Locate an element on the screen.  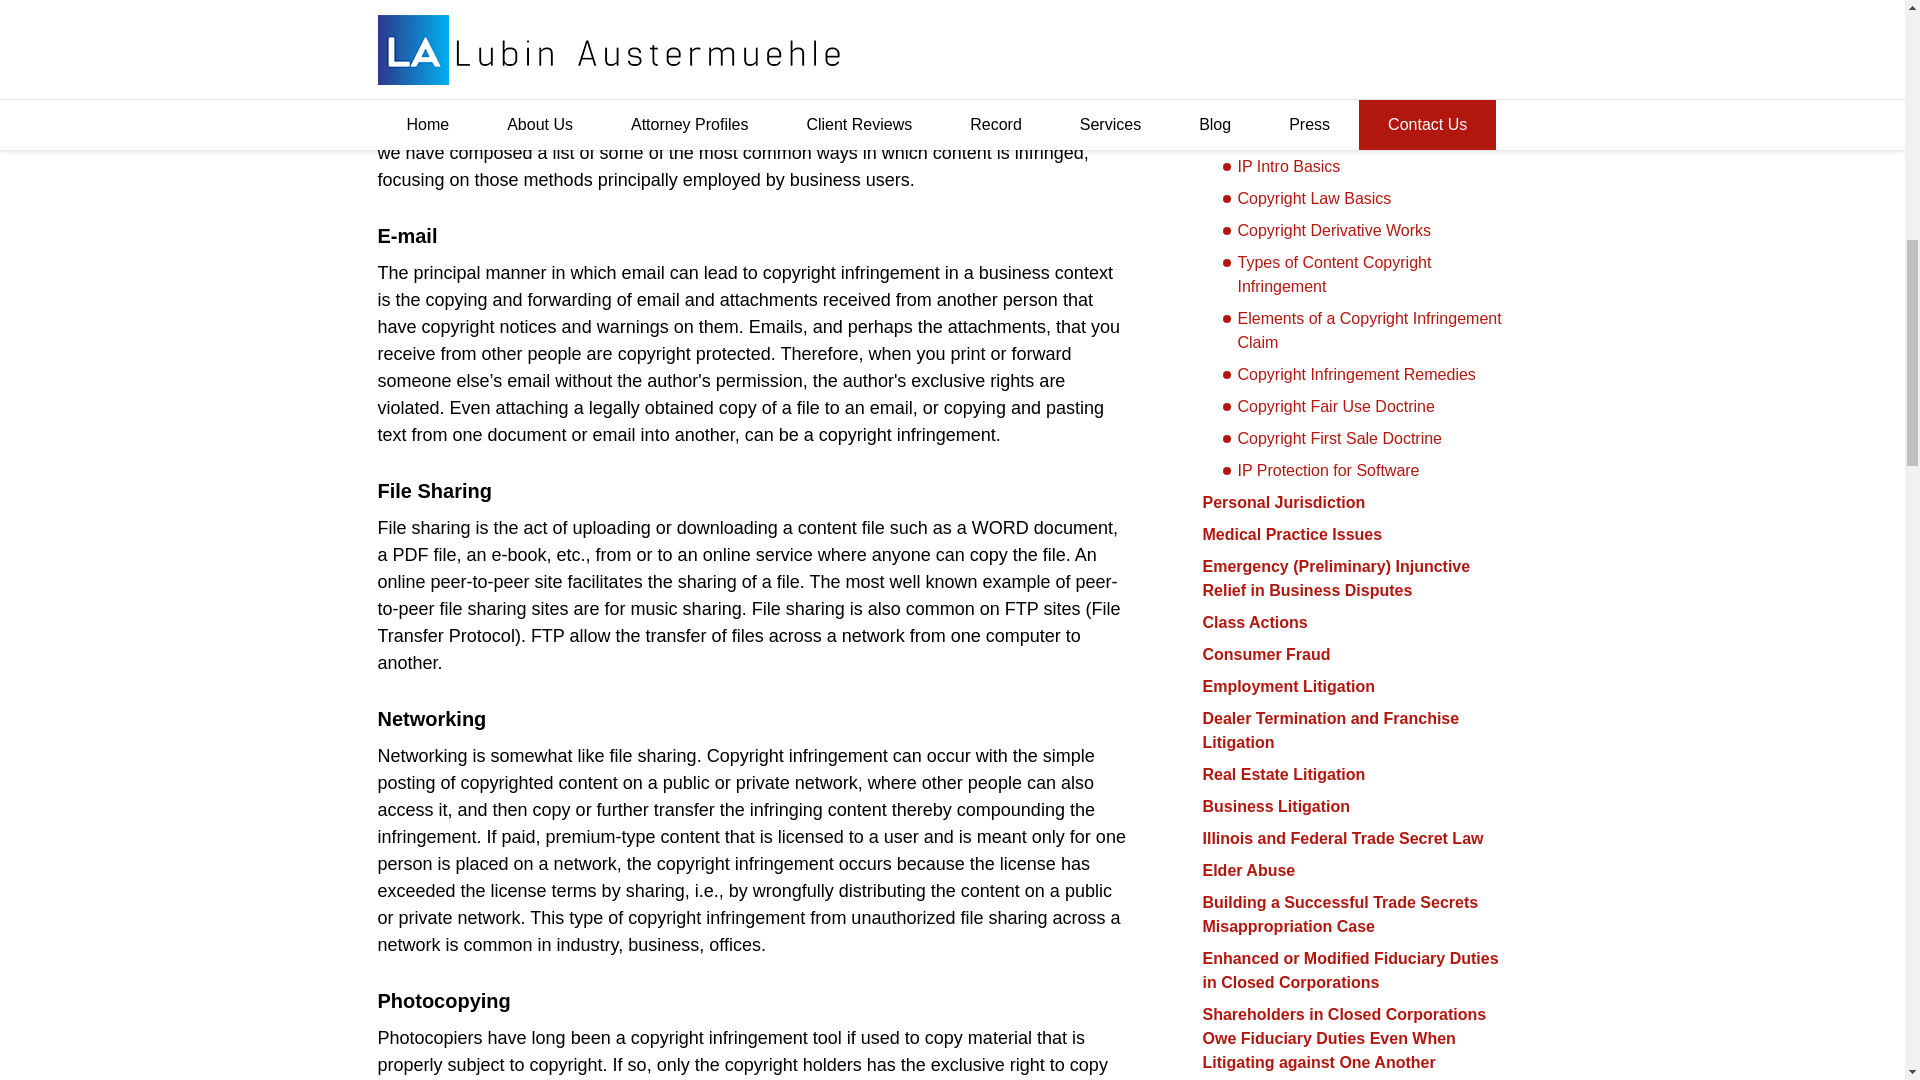
Types of Content Copyright Infringement is located at coordinates (1361, 274).